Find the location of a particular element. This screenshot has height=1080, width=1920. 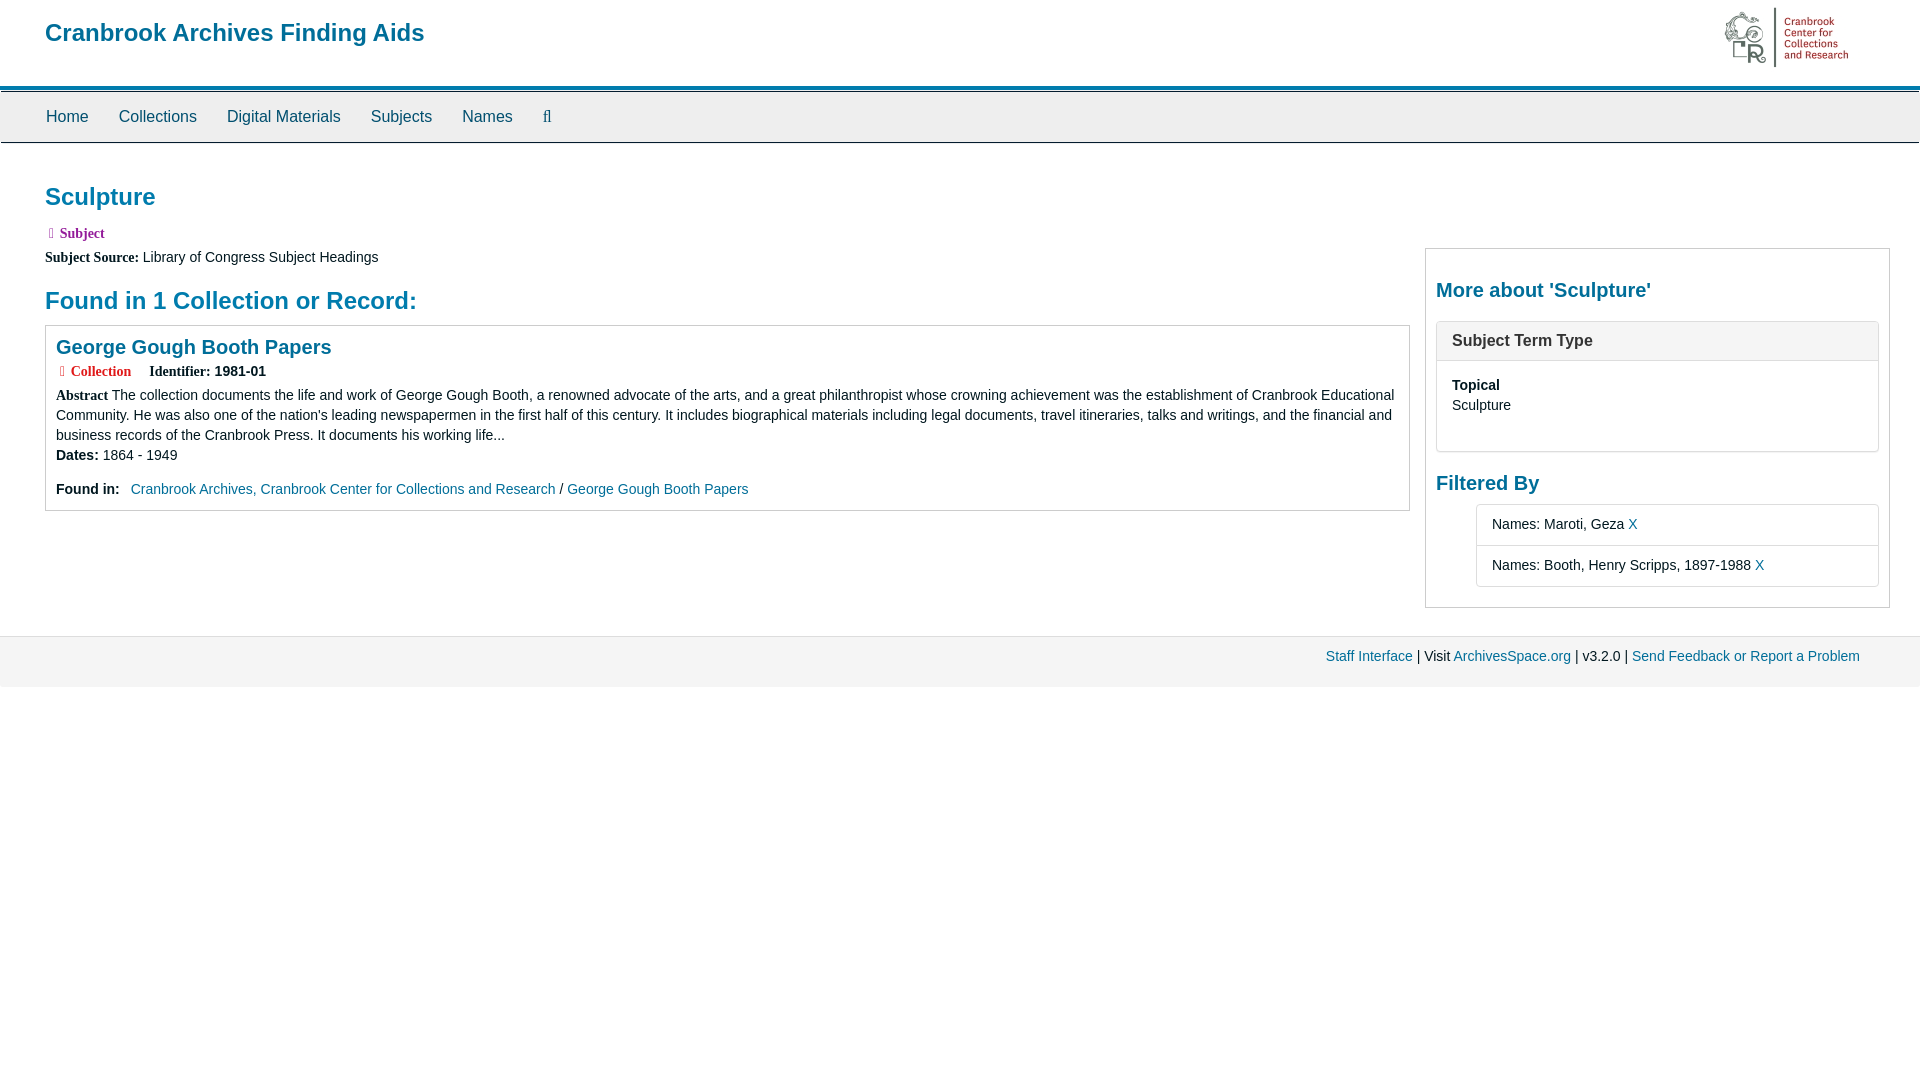

Remove this filter  is located at coordinates (1759, 565).